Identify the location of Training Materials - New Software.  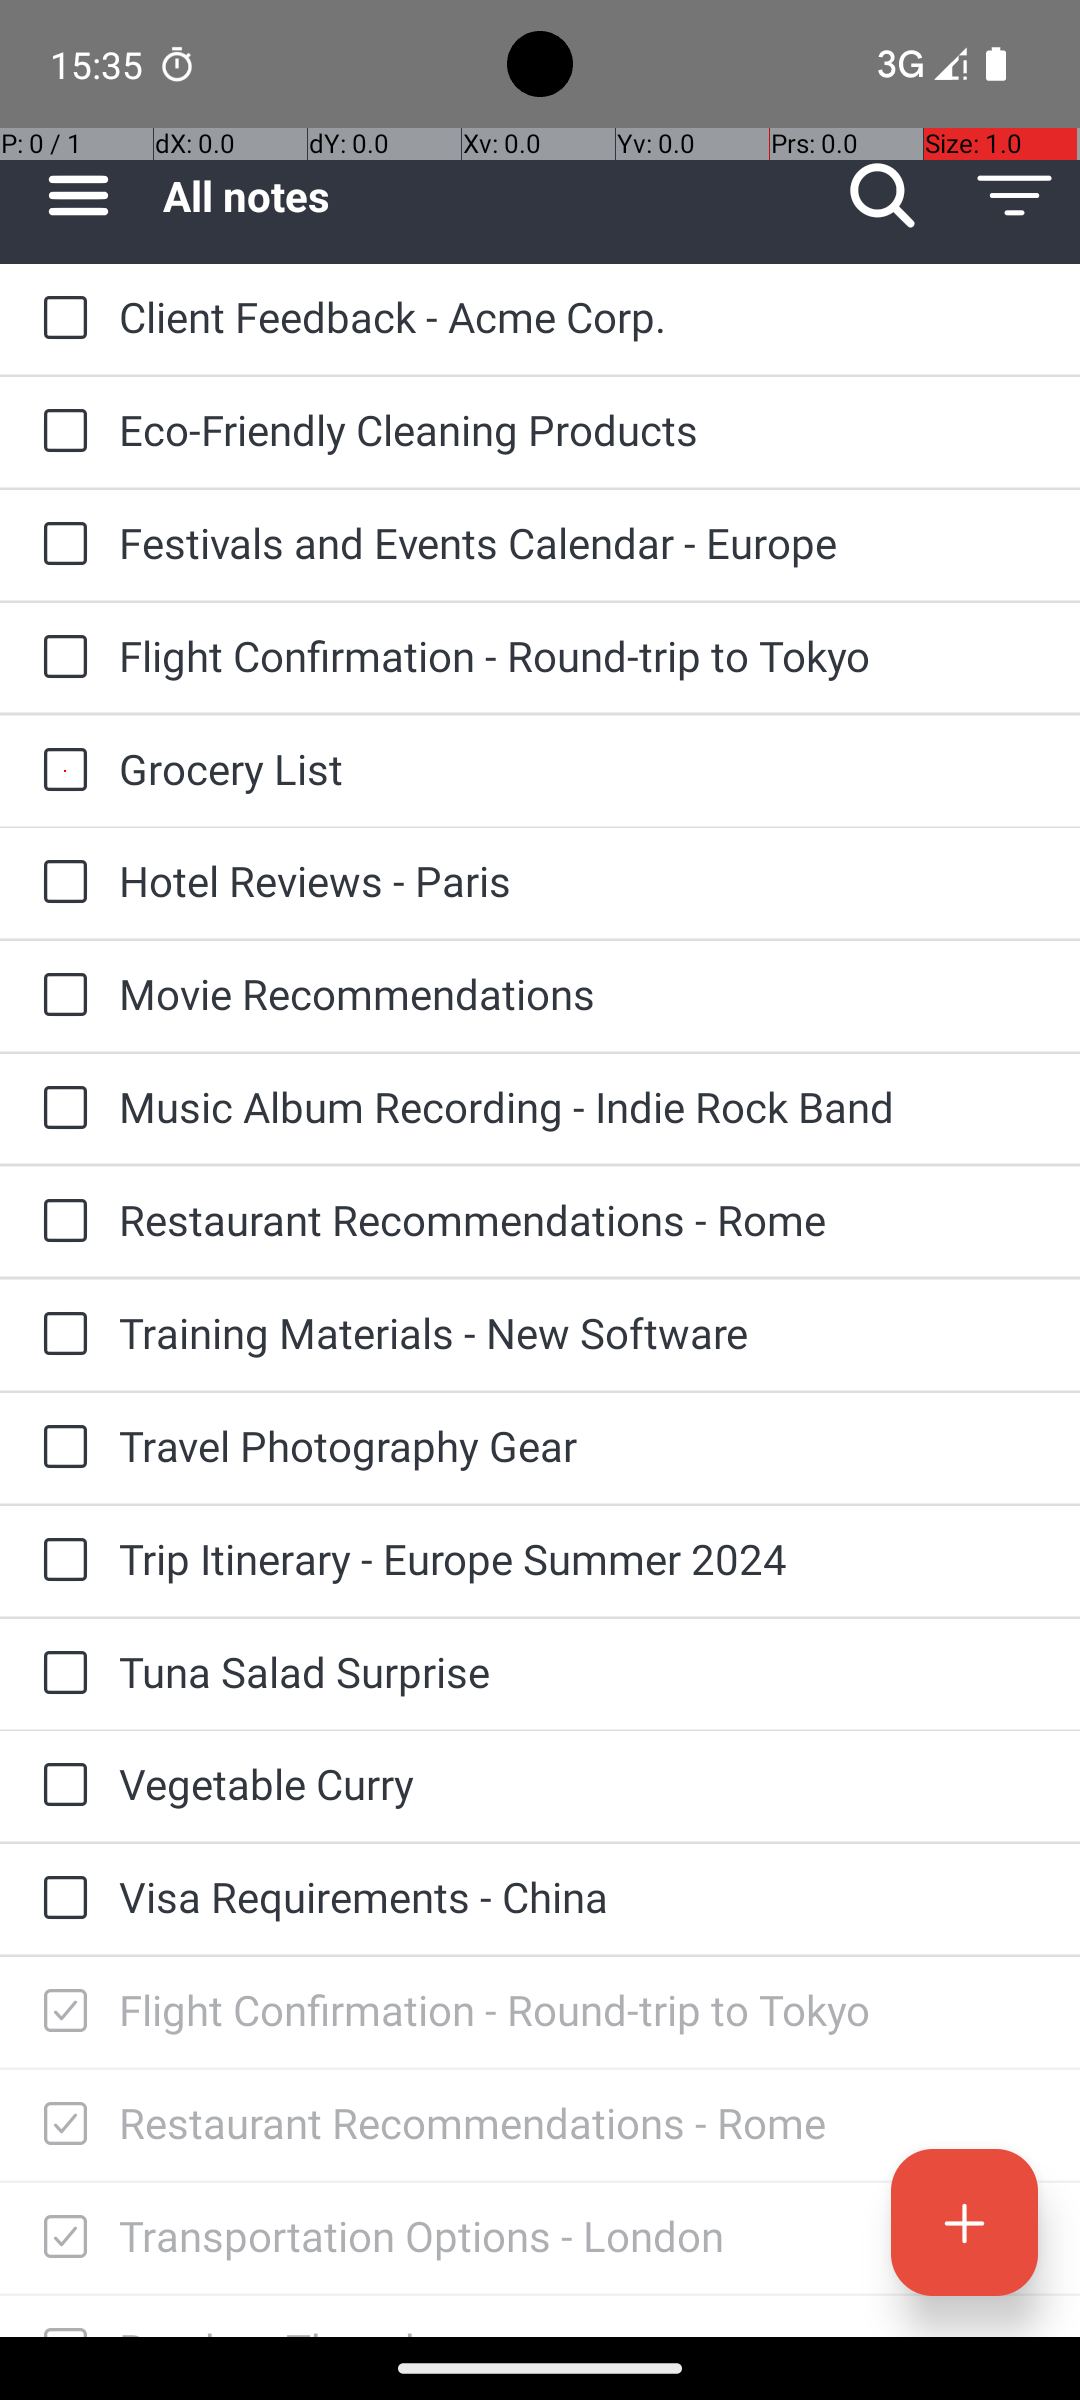
(580, 1332).